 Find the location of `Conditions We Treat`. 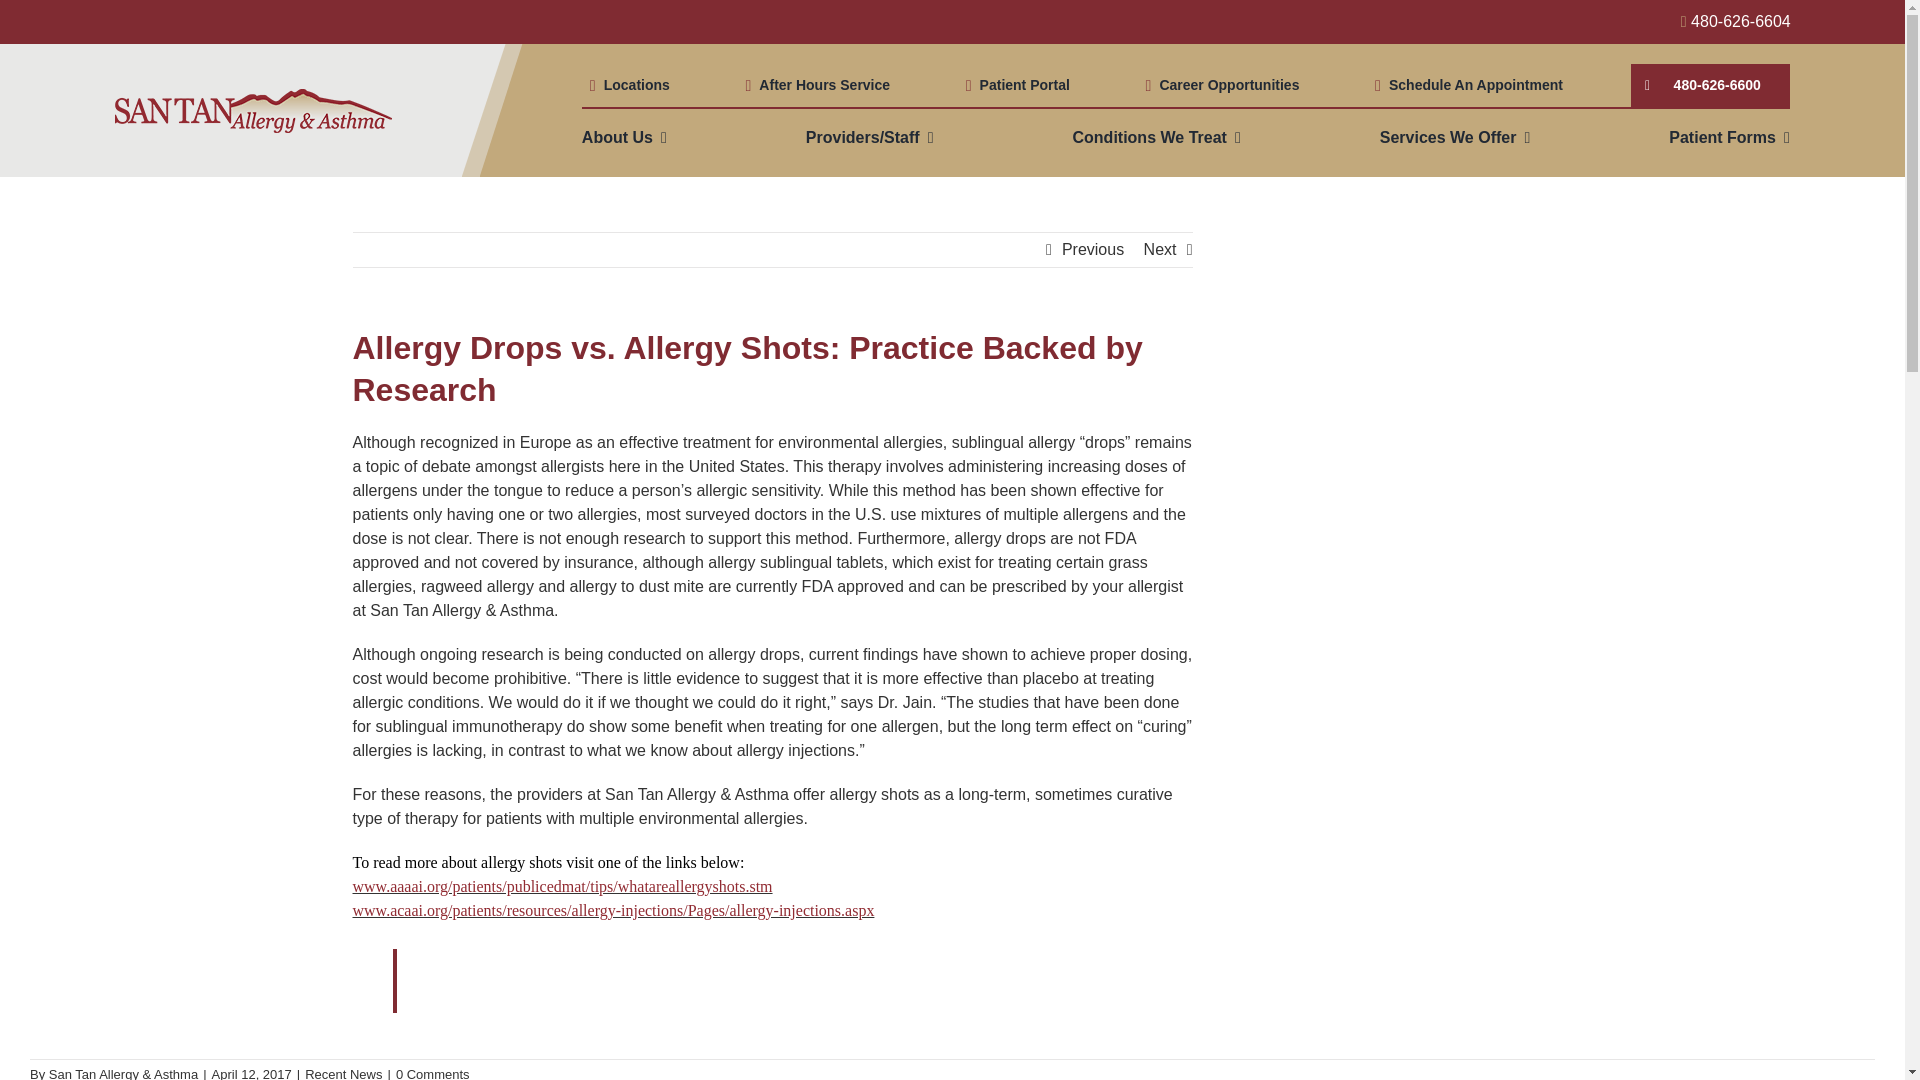

Conditions We Treat is located at coordinates (1156, 137).